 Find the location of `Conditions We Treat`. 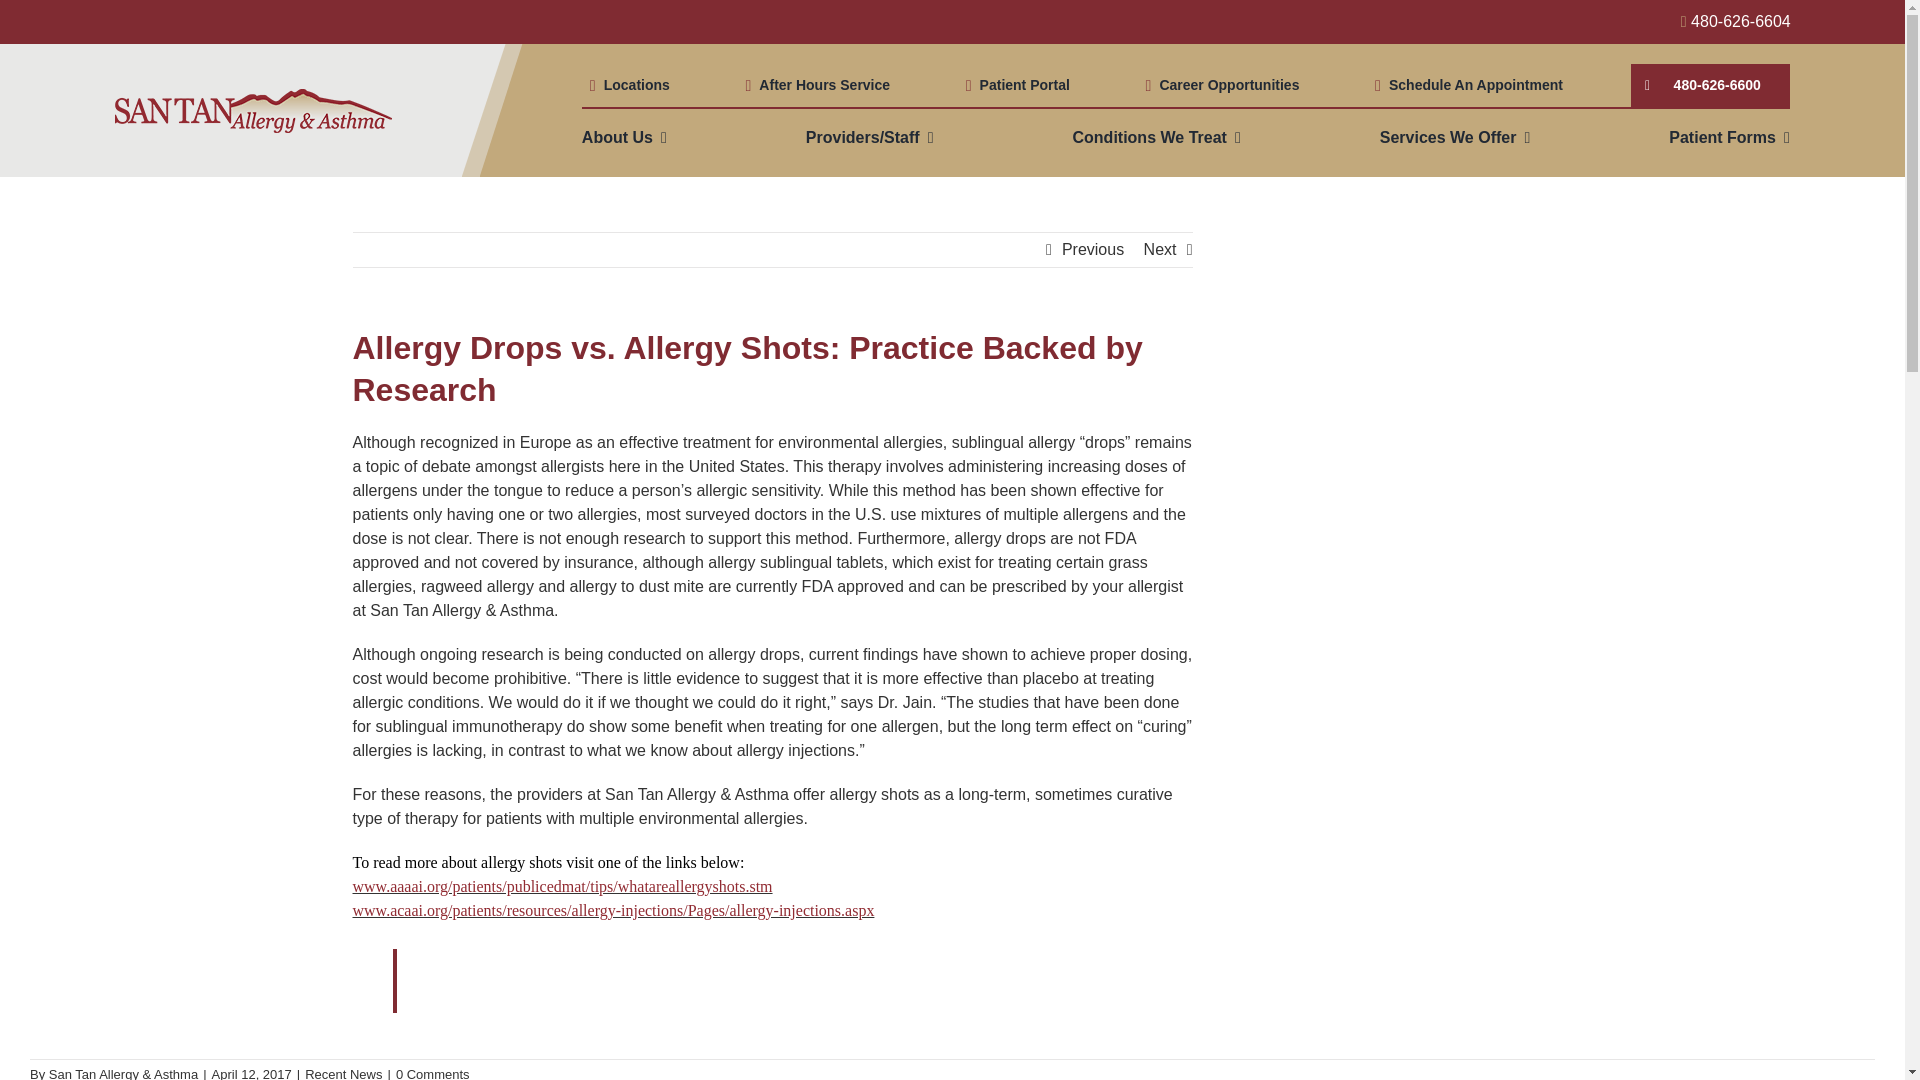

Conditions We Treat is located at coordinates (1156, 137).